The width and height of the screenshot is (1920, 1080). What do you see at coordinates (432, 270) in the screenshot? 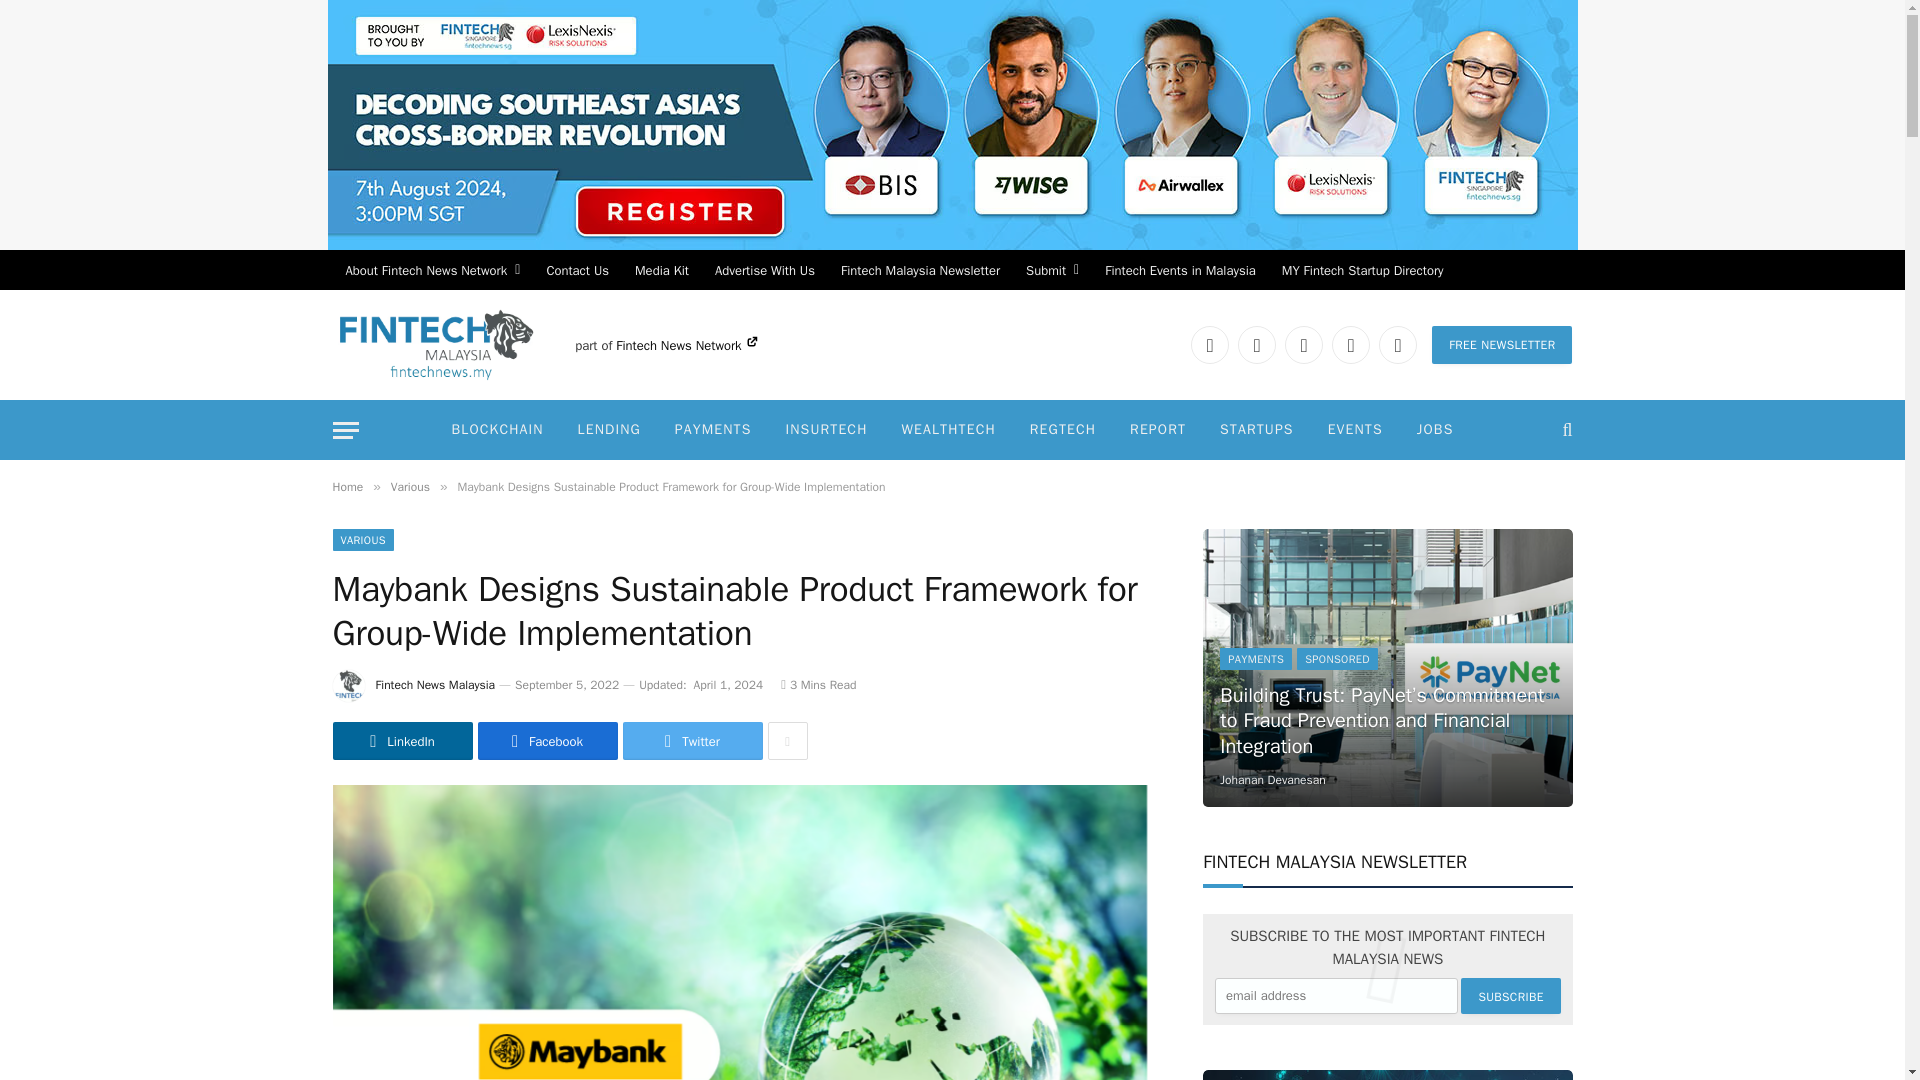
I see `About Fintech News Network` at bounding box center [432, 270].